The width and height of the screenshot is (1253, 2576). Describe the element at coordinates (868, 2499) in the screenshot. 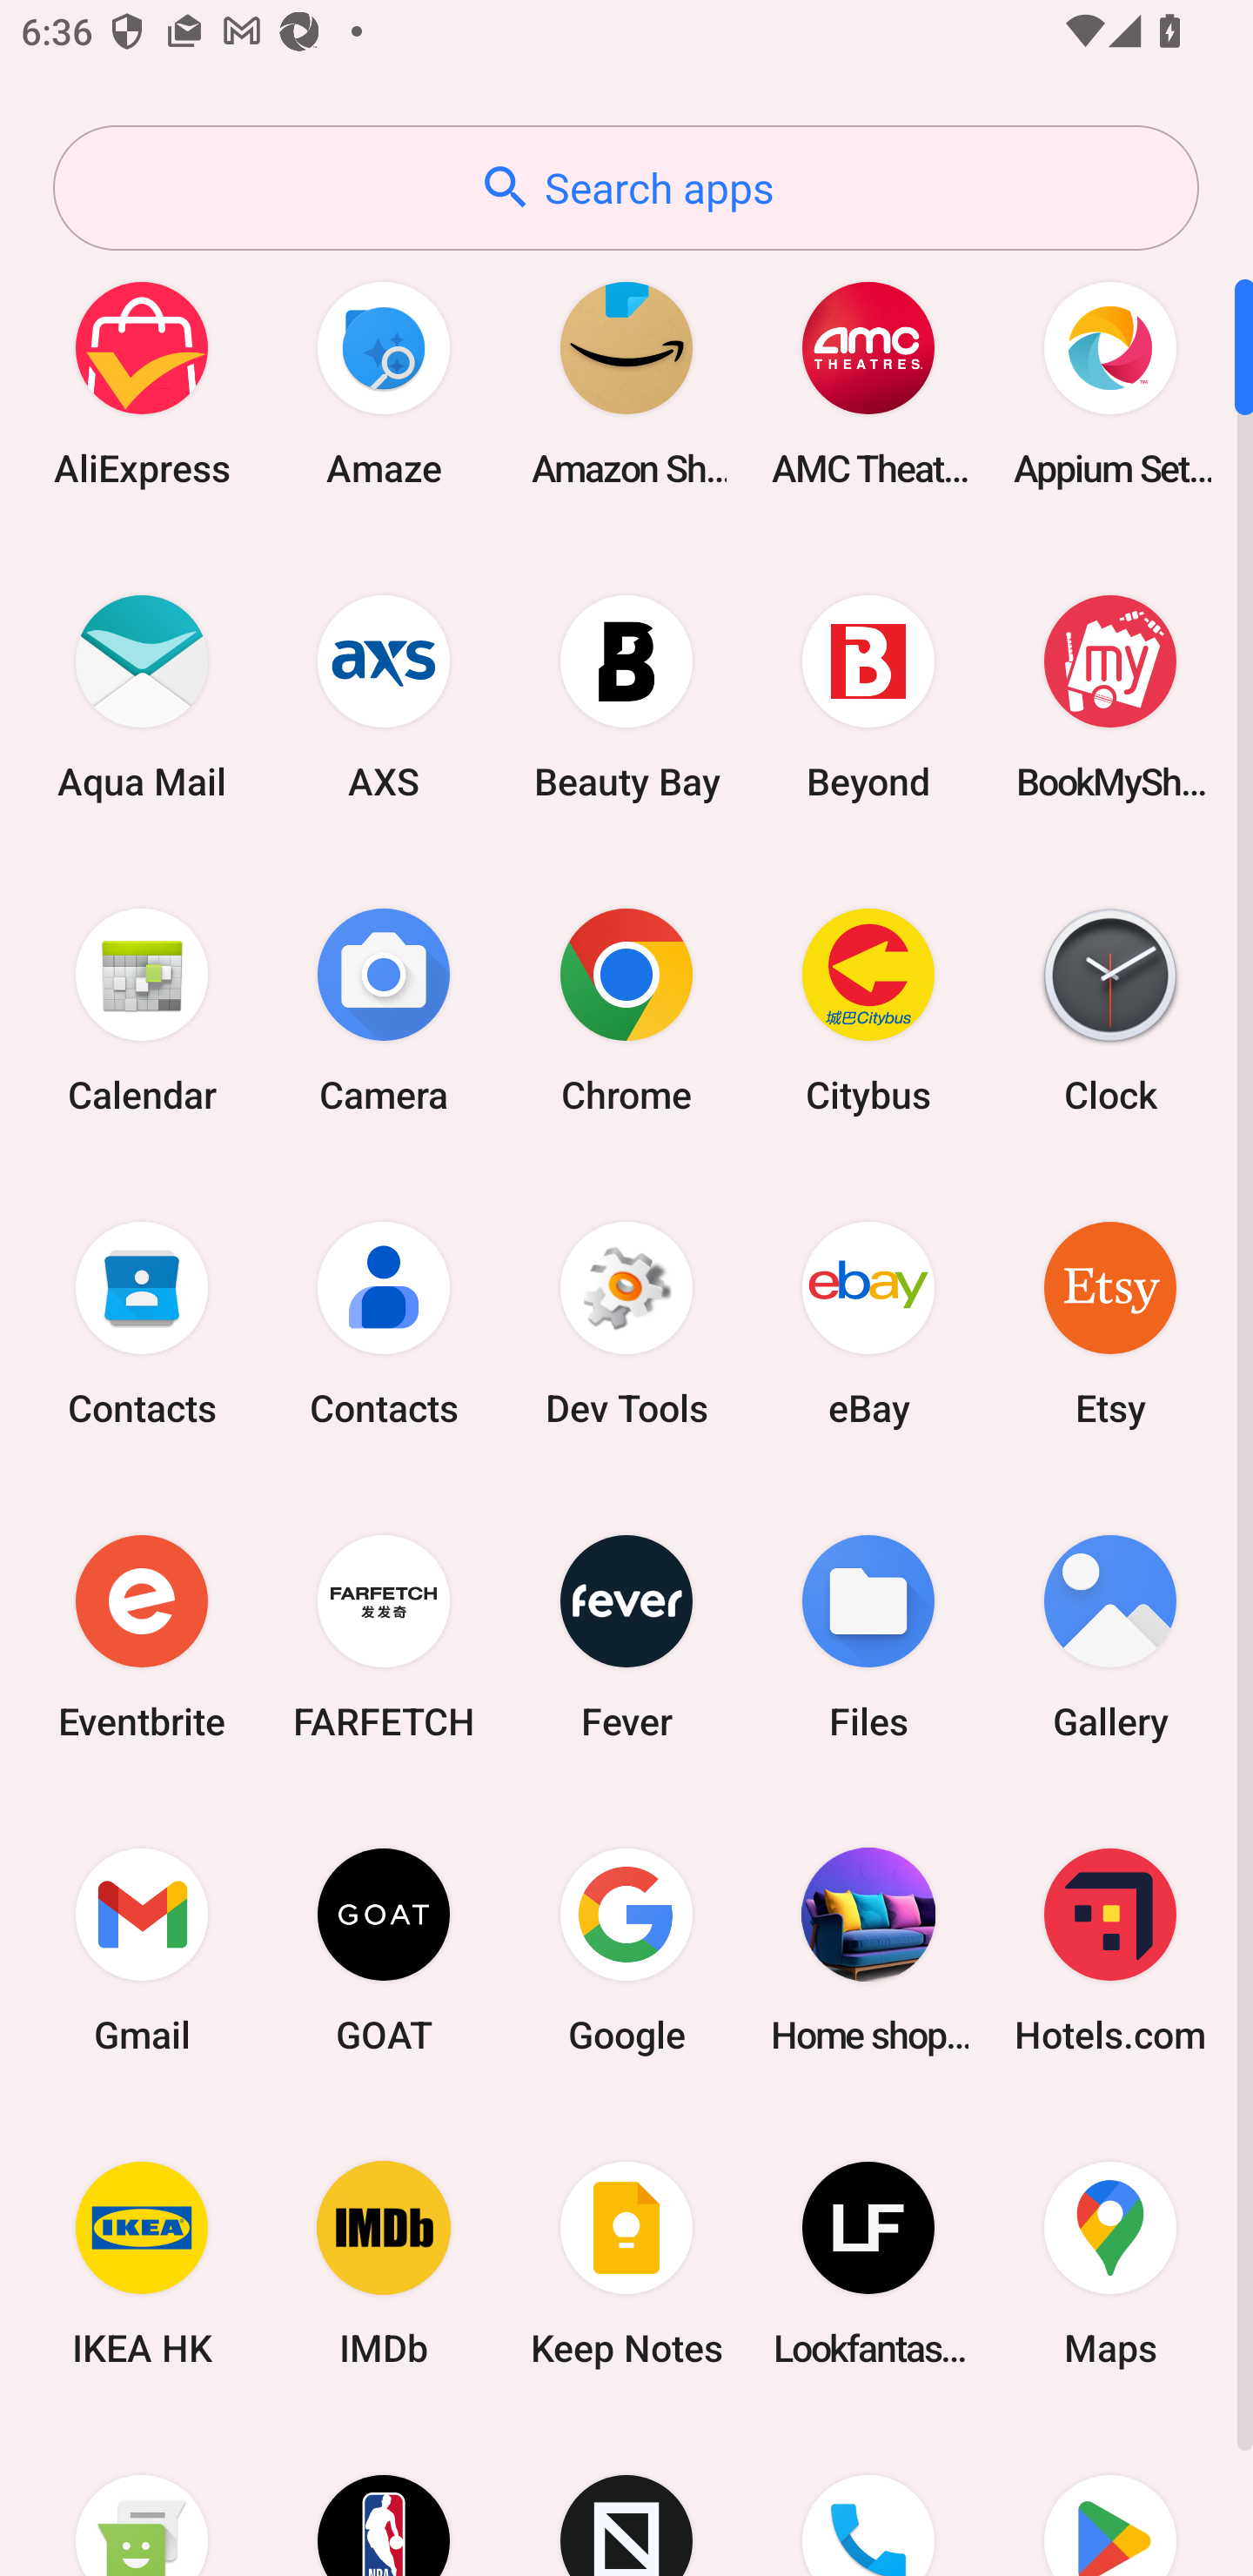

I see `Phone` at that location.